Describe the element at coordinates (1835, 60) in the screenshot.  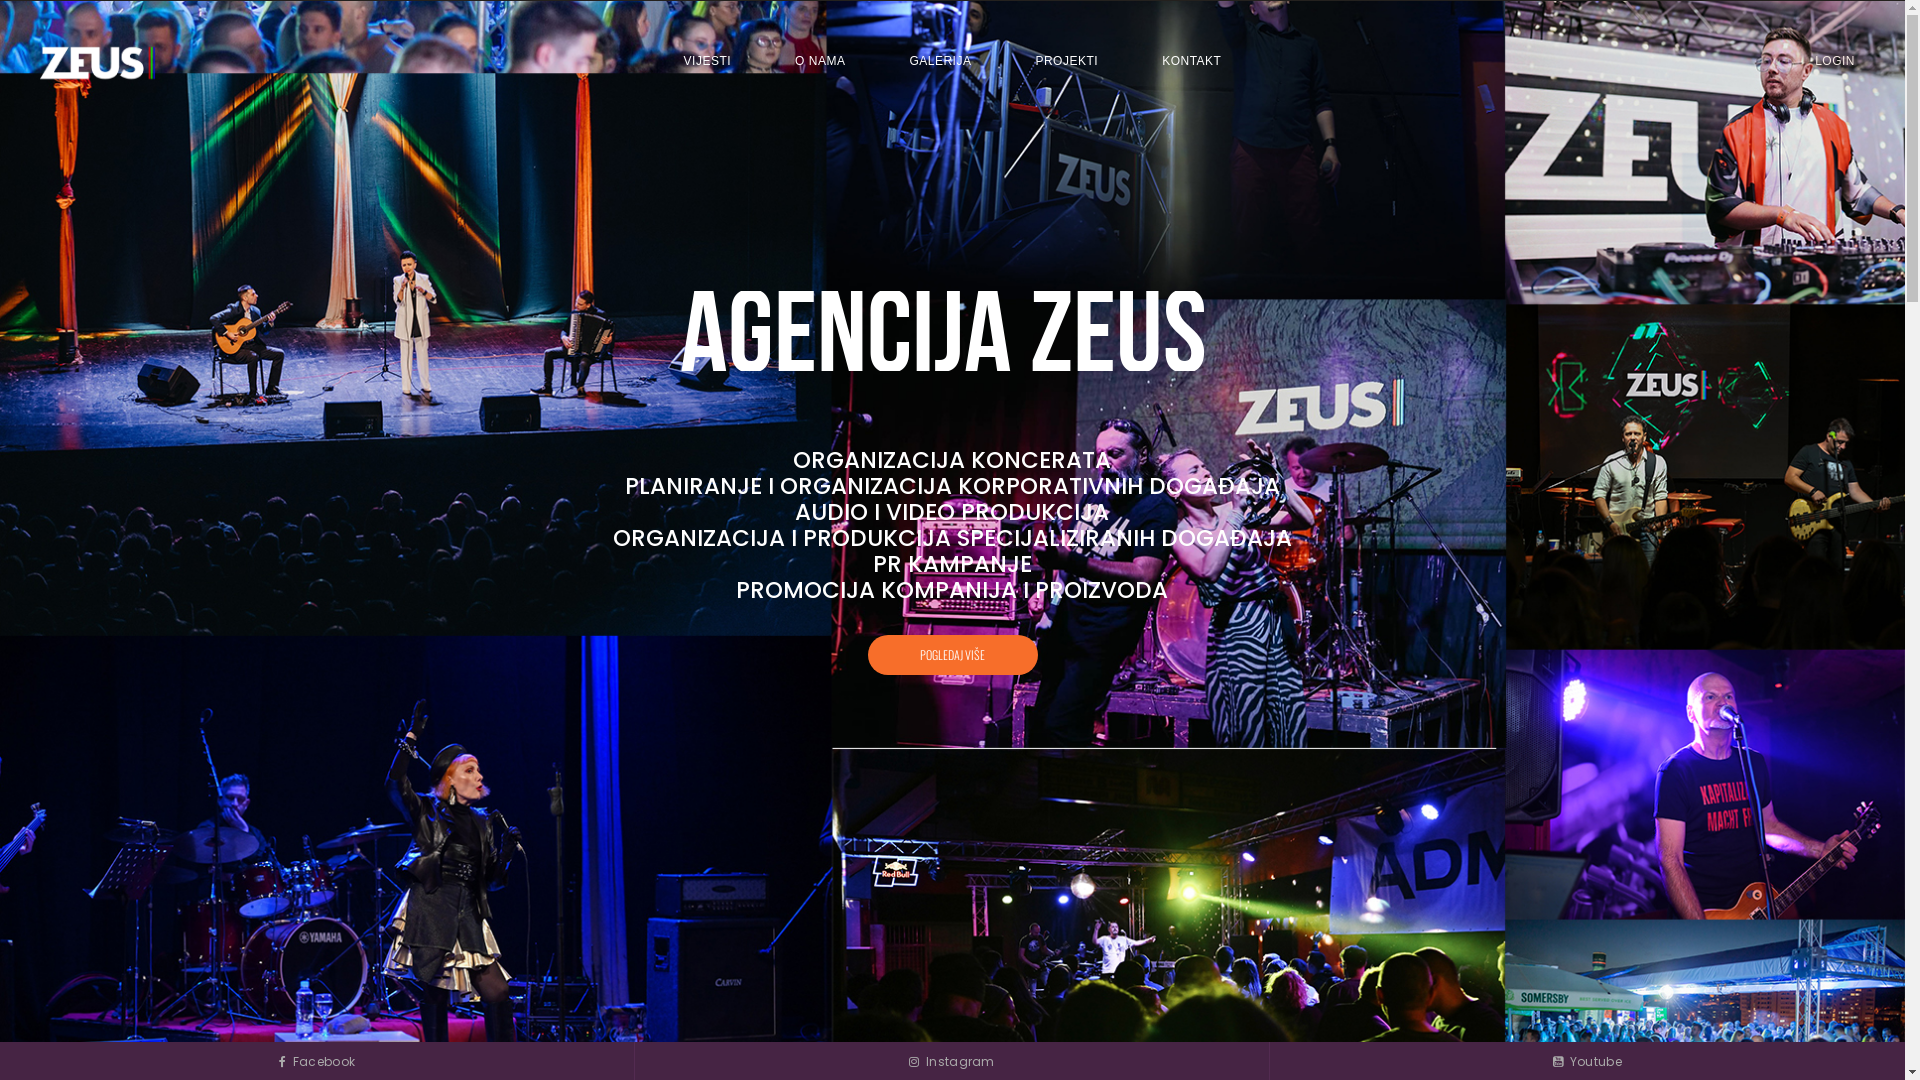
I see `LOGIN` at that location.